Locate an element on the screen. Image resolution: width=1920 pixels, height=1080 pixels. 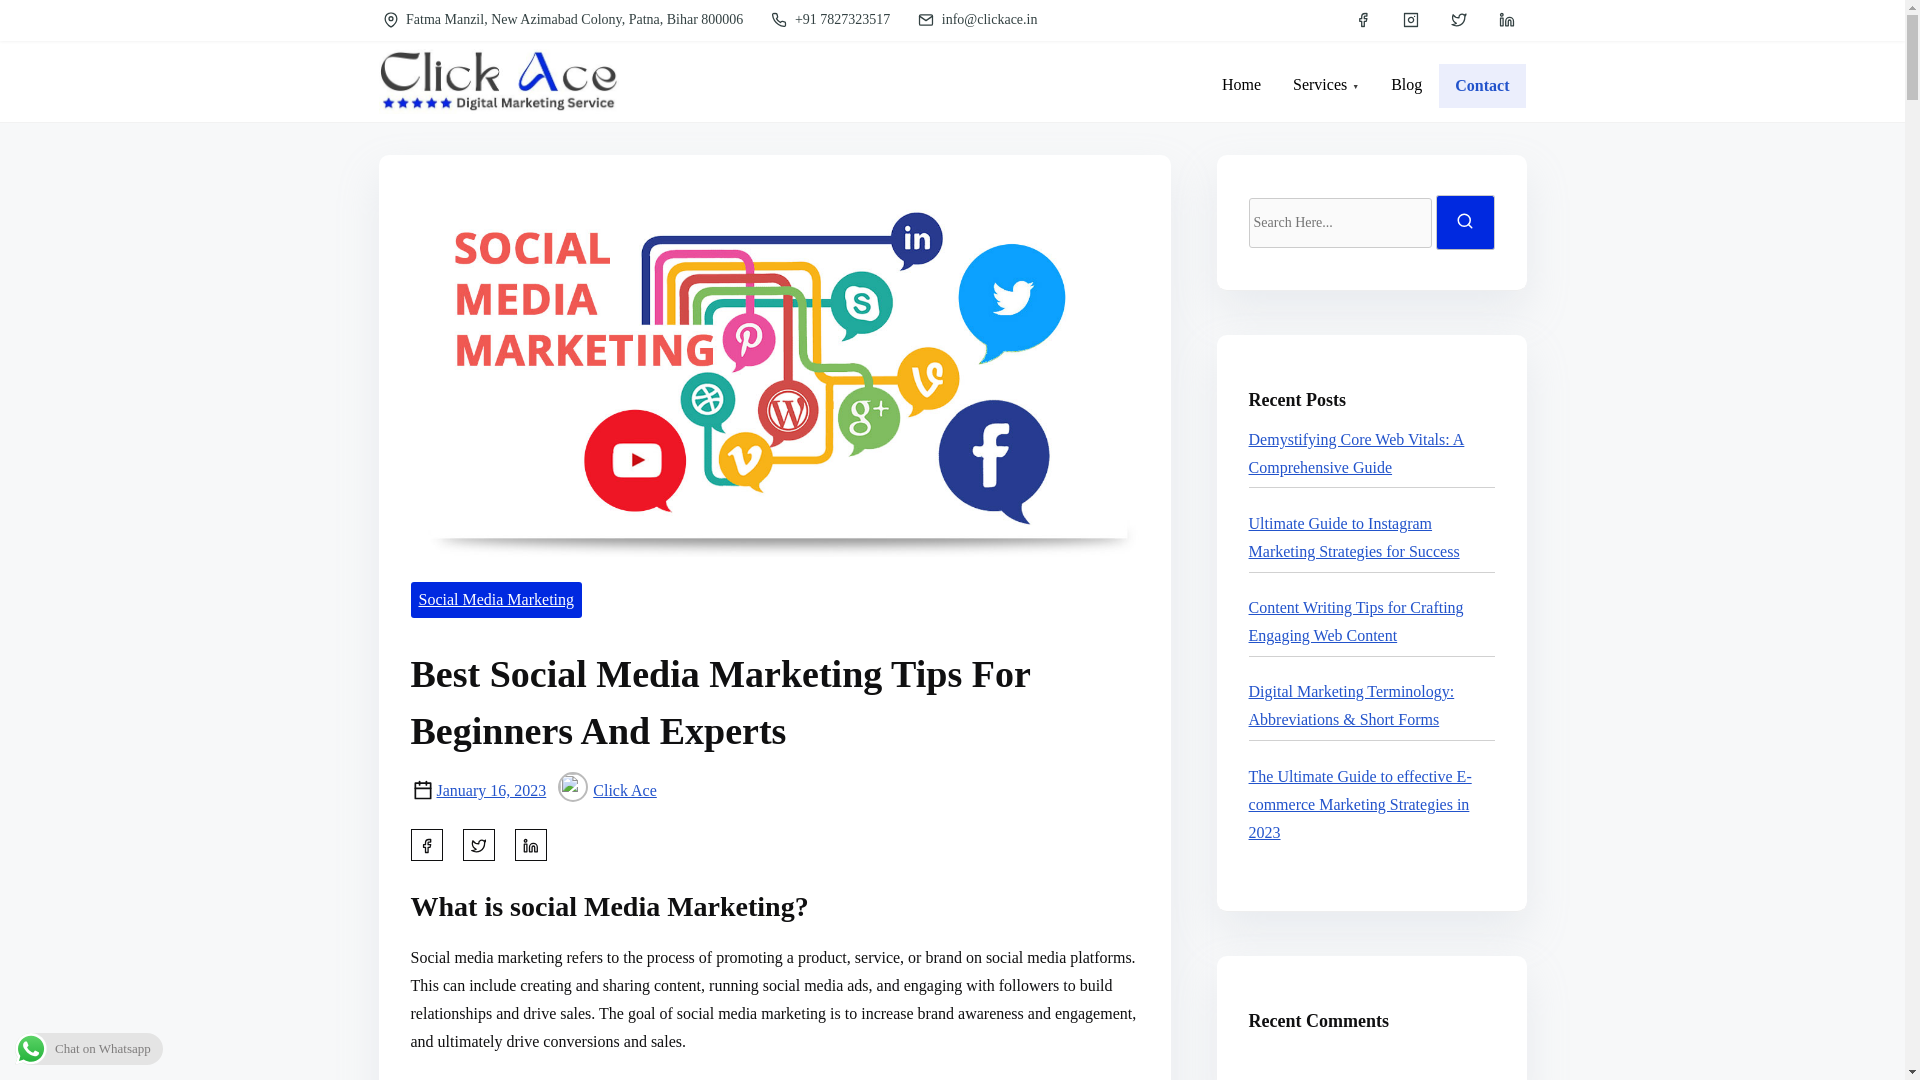
Home is located at coordinates (1240, 85).